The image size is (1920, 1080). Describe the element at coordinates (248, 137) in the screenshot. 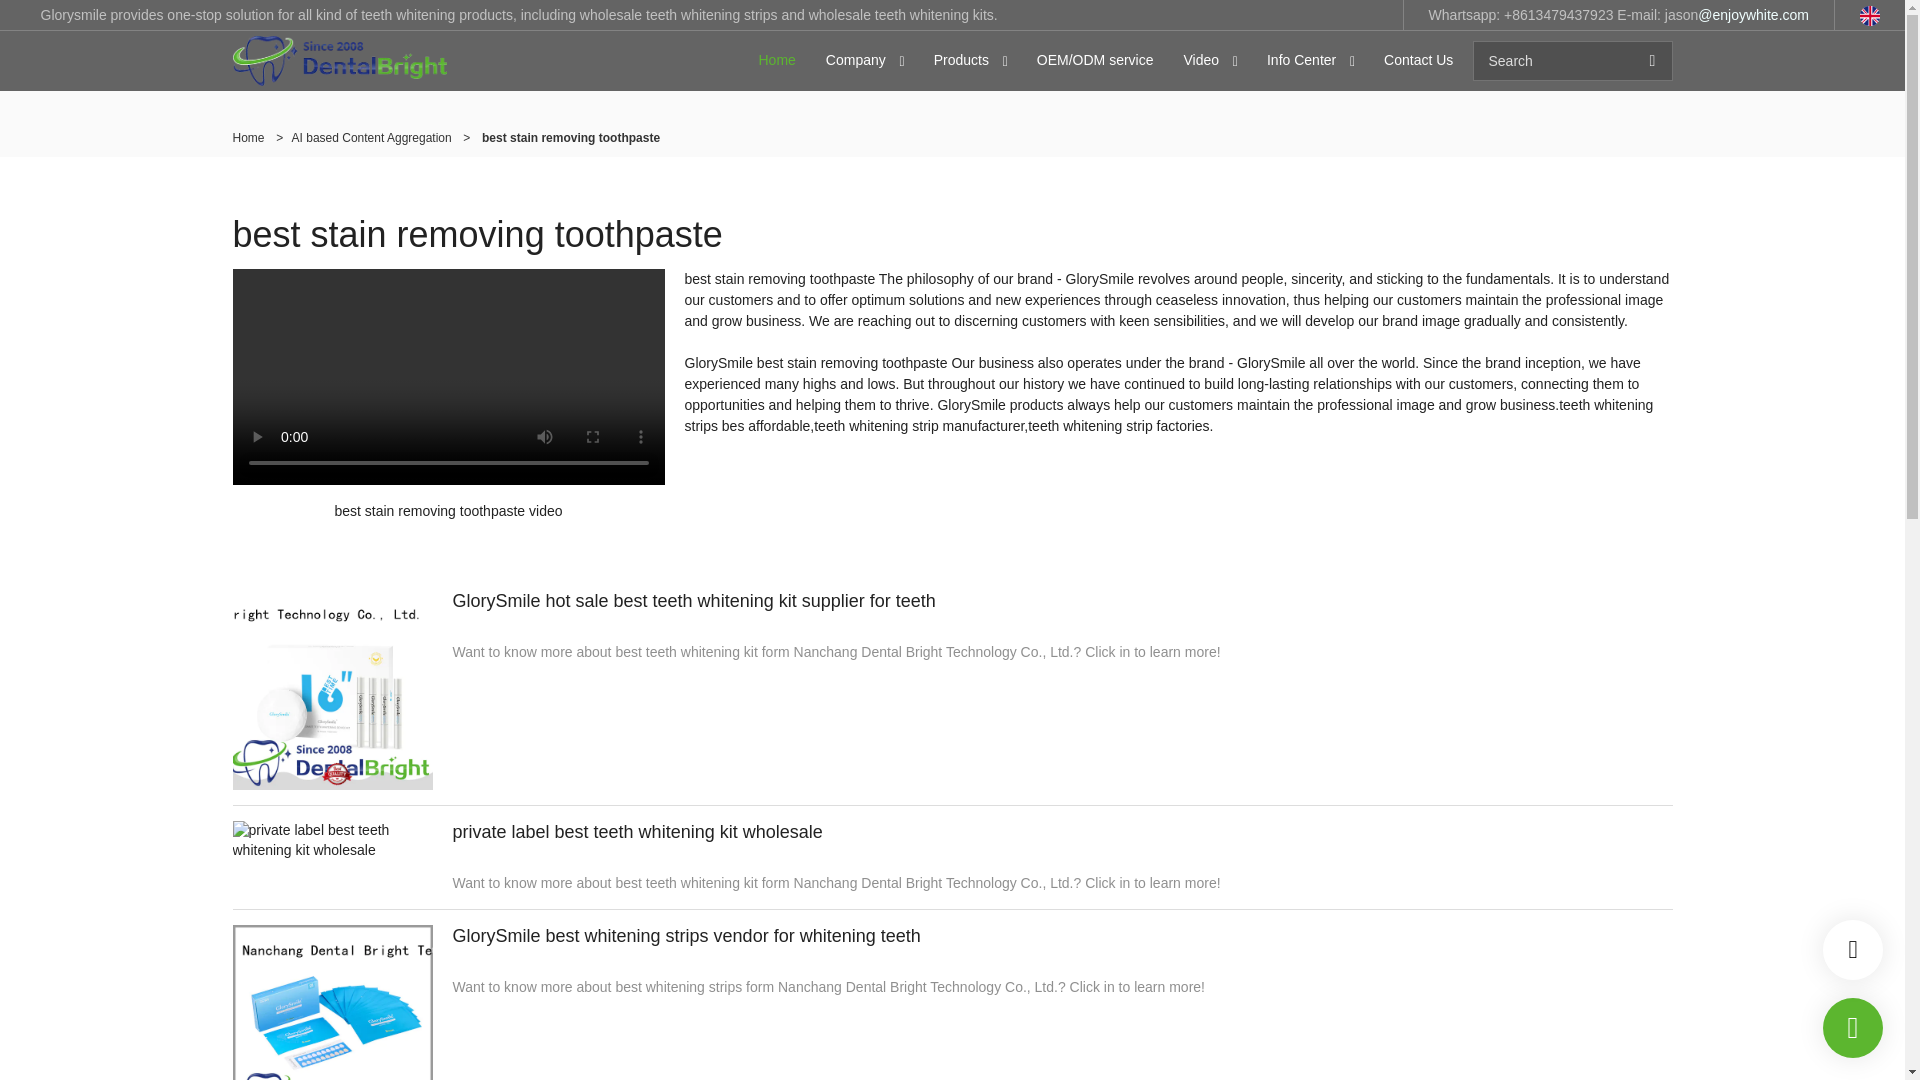

I see `Home` at that location.